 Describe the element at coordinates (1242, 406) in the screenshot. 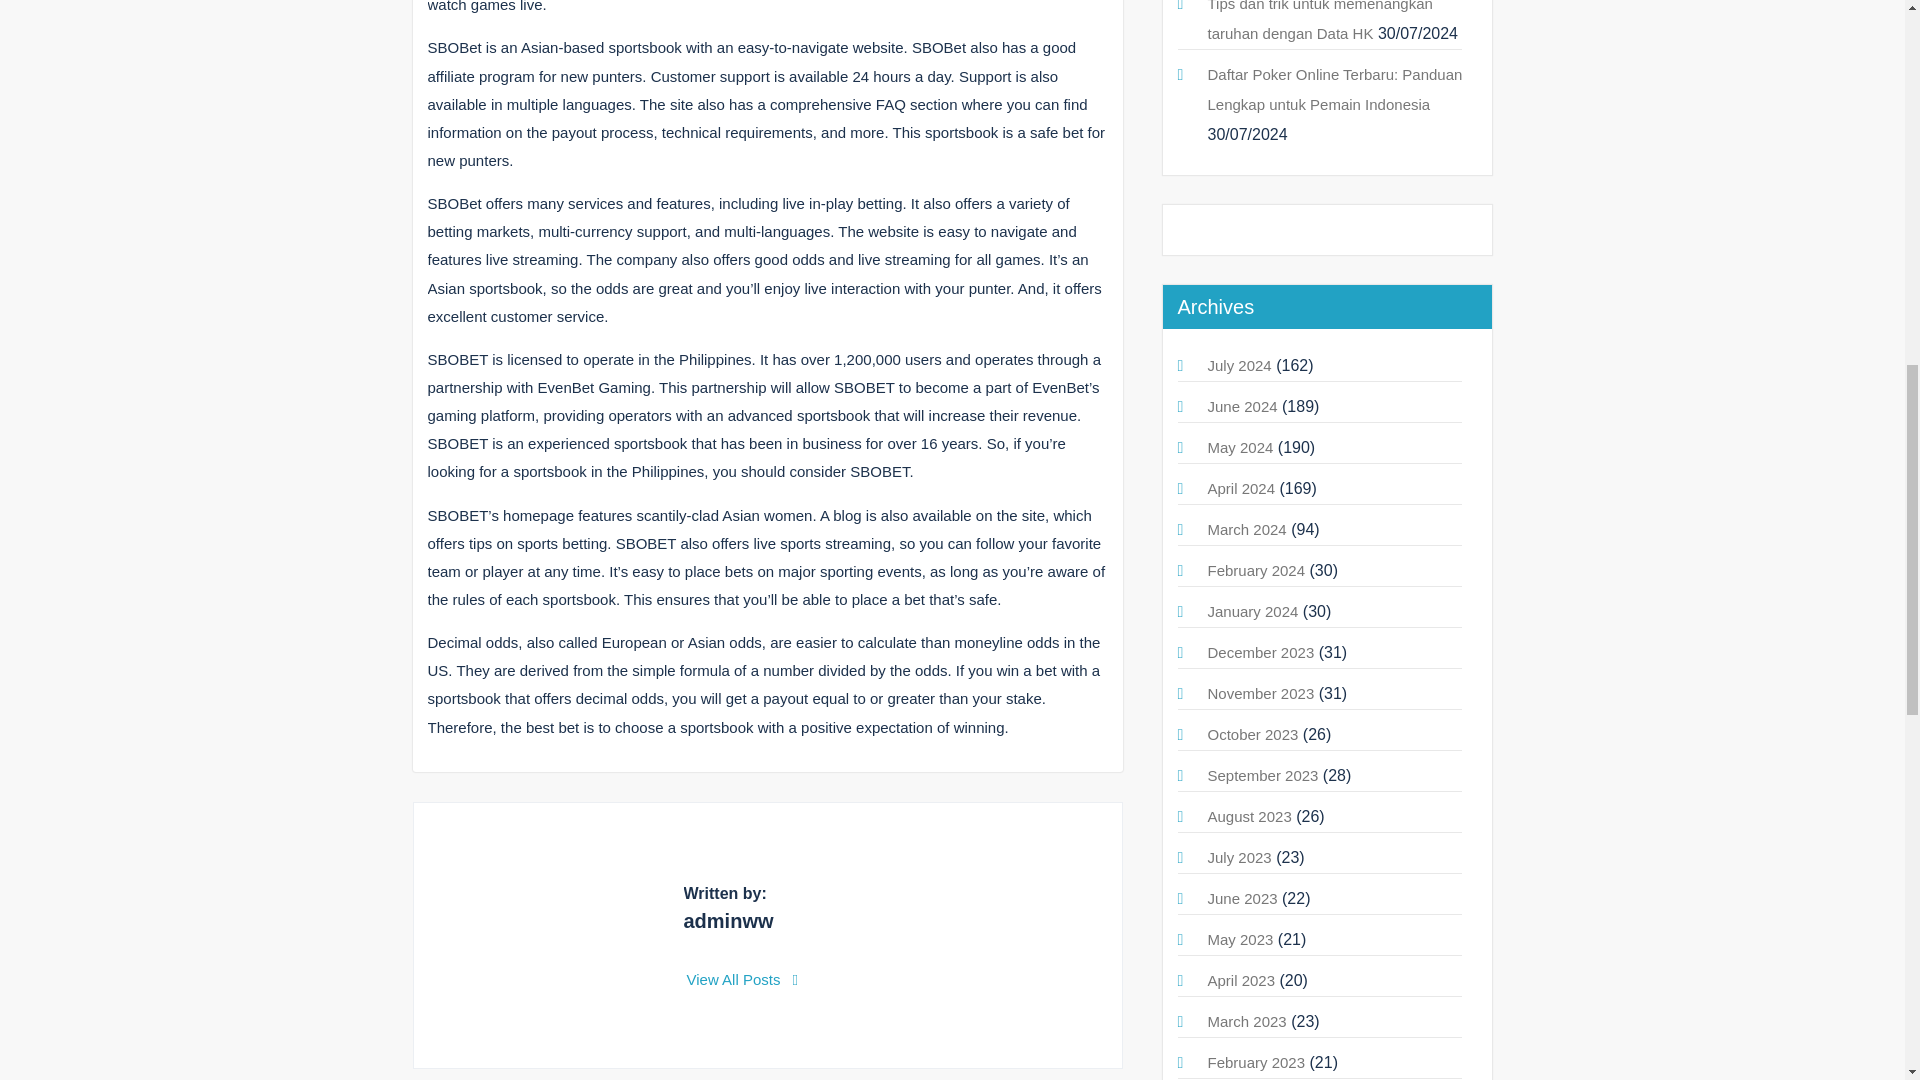

I see `June 2024` at that location.